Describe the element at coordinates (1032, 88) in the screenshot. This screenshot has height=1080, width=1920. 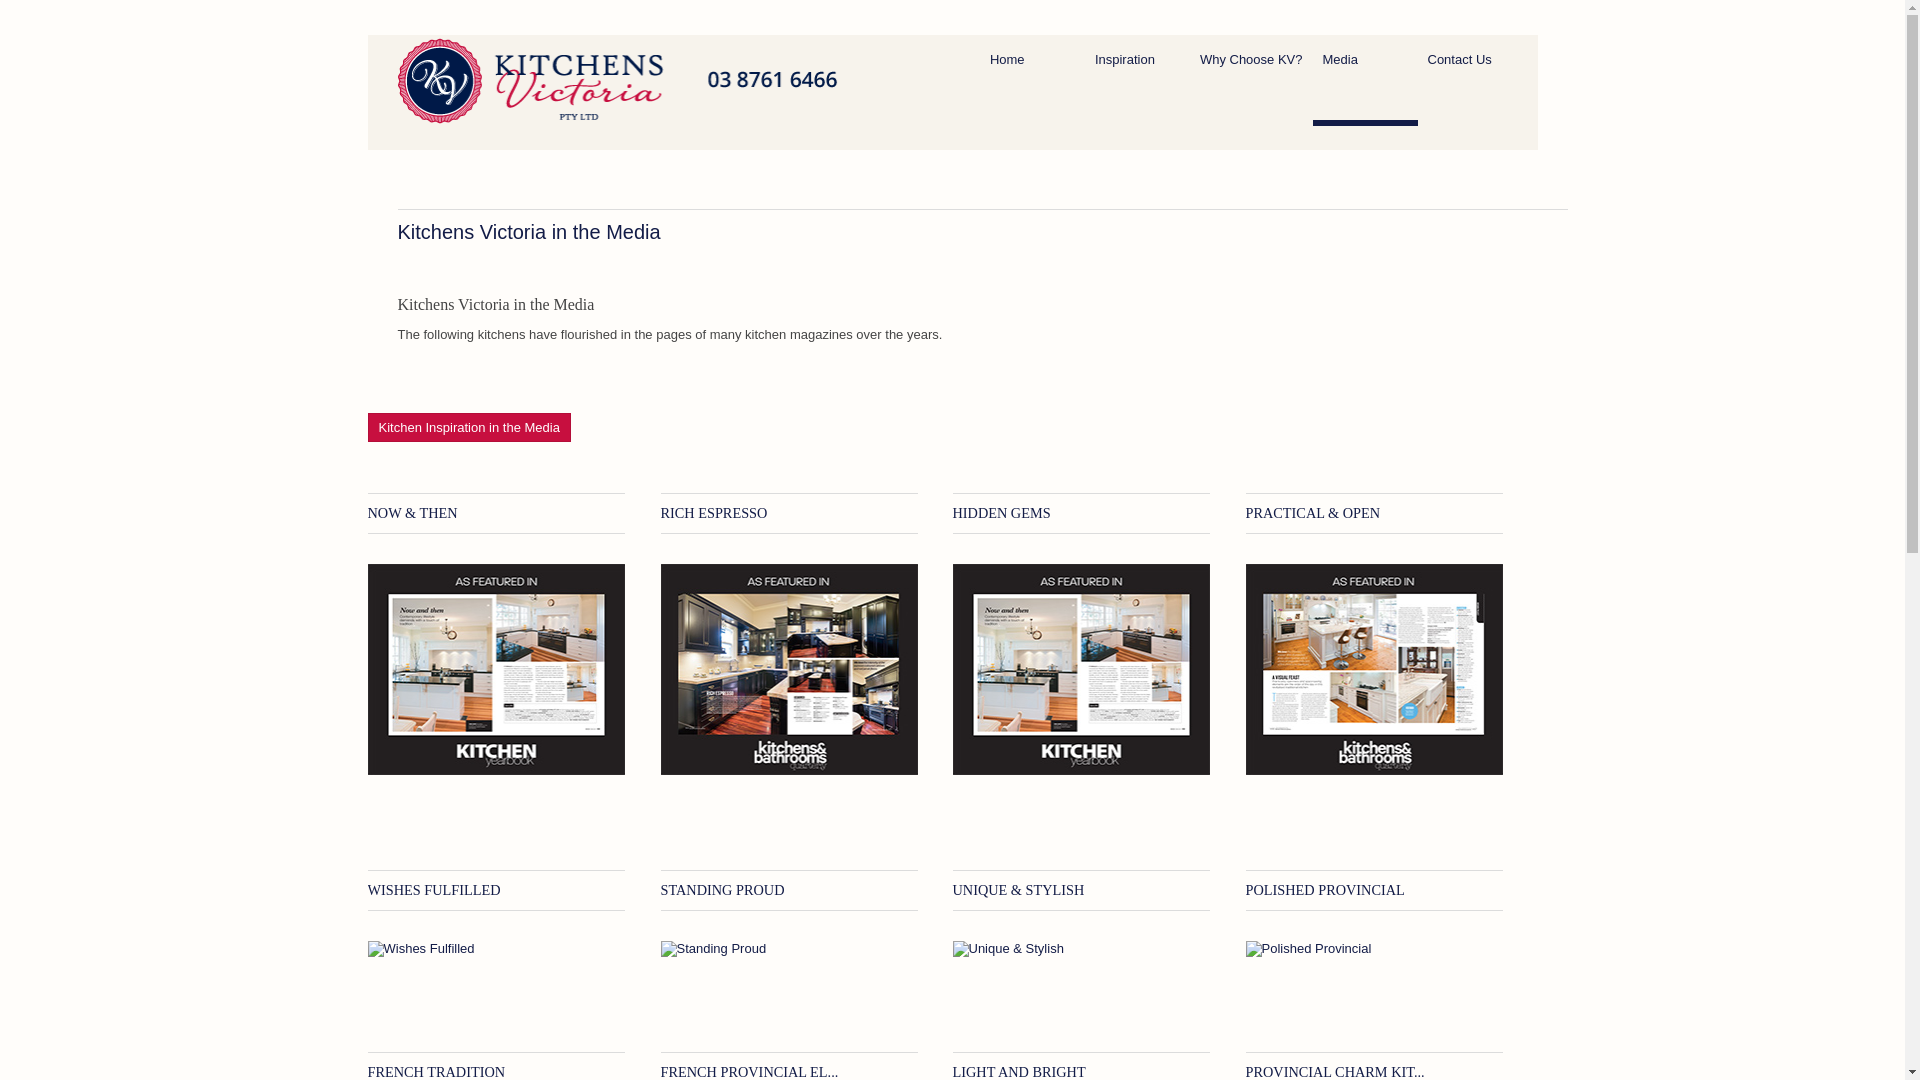
I see `Home` at that location.